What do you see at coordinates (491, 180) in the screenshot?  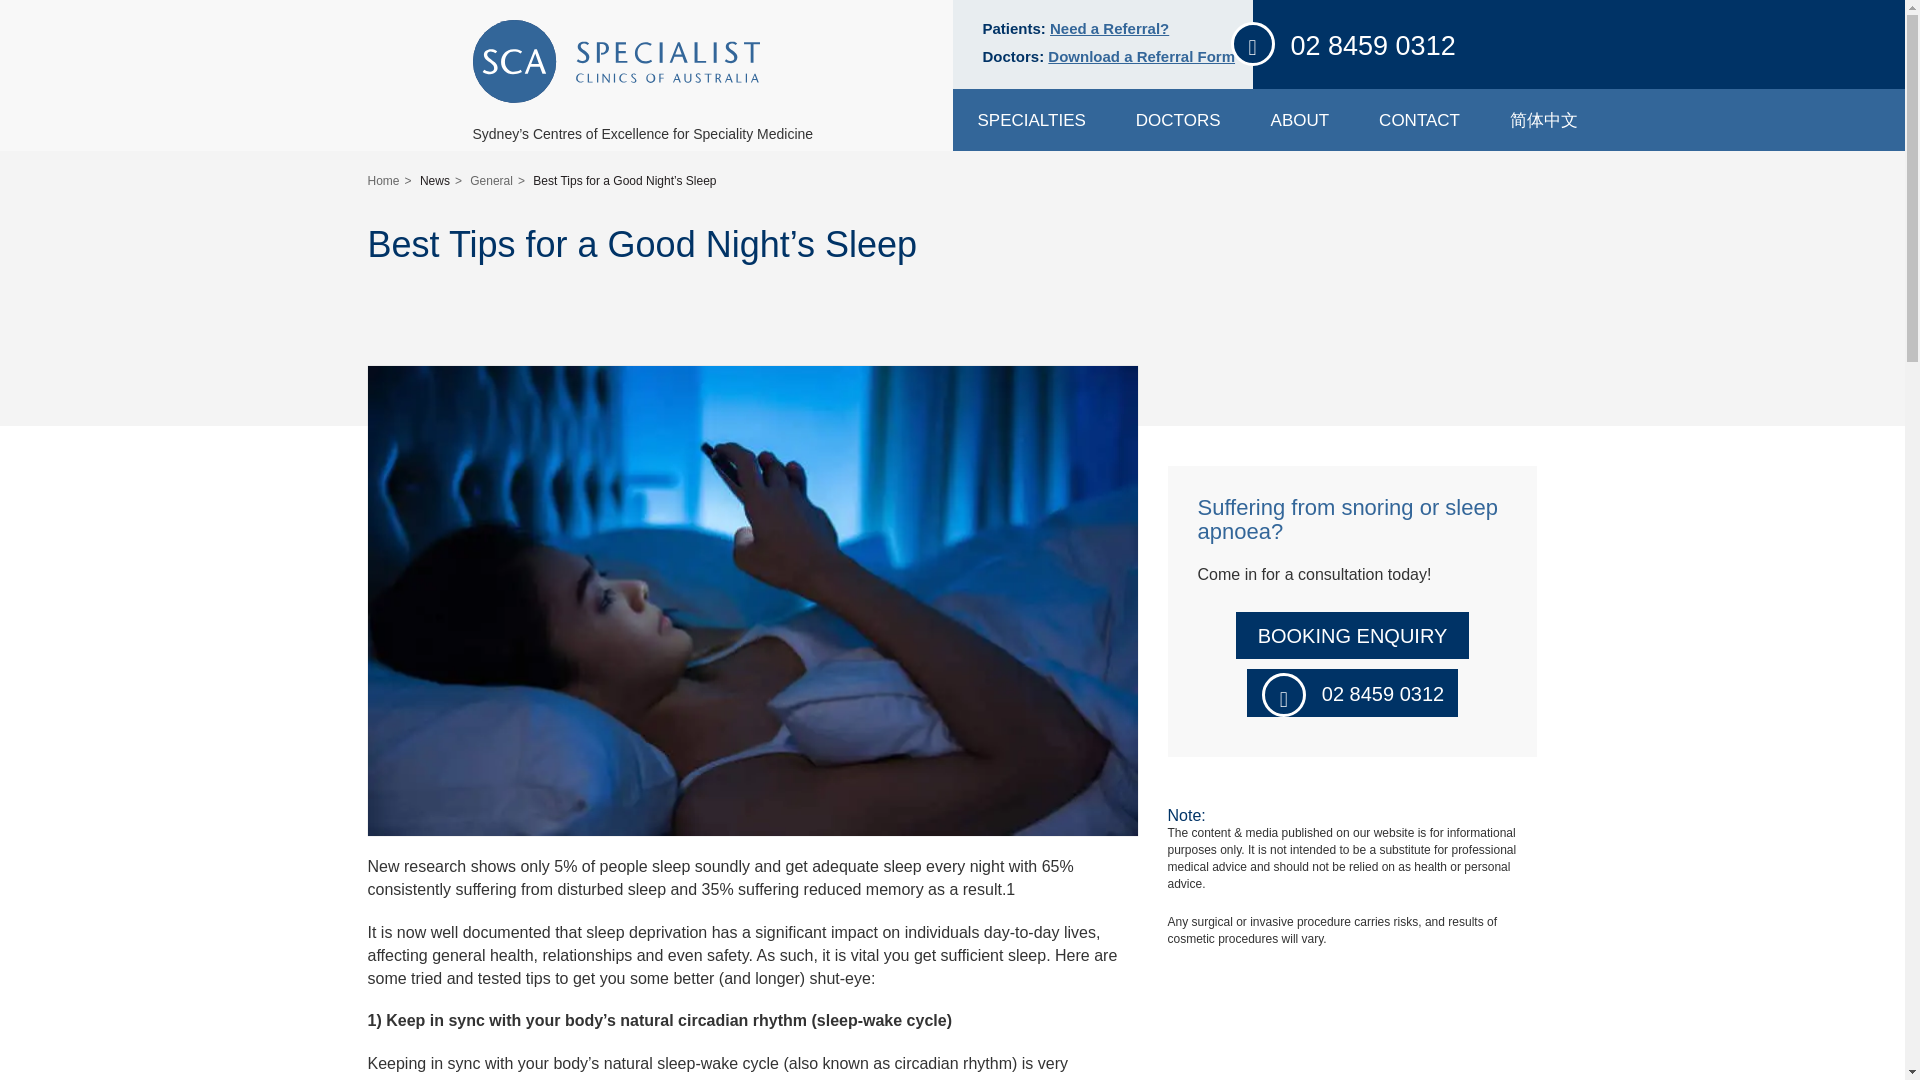 I see `General` at bounding box center [491, 180].